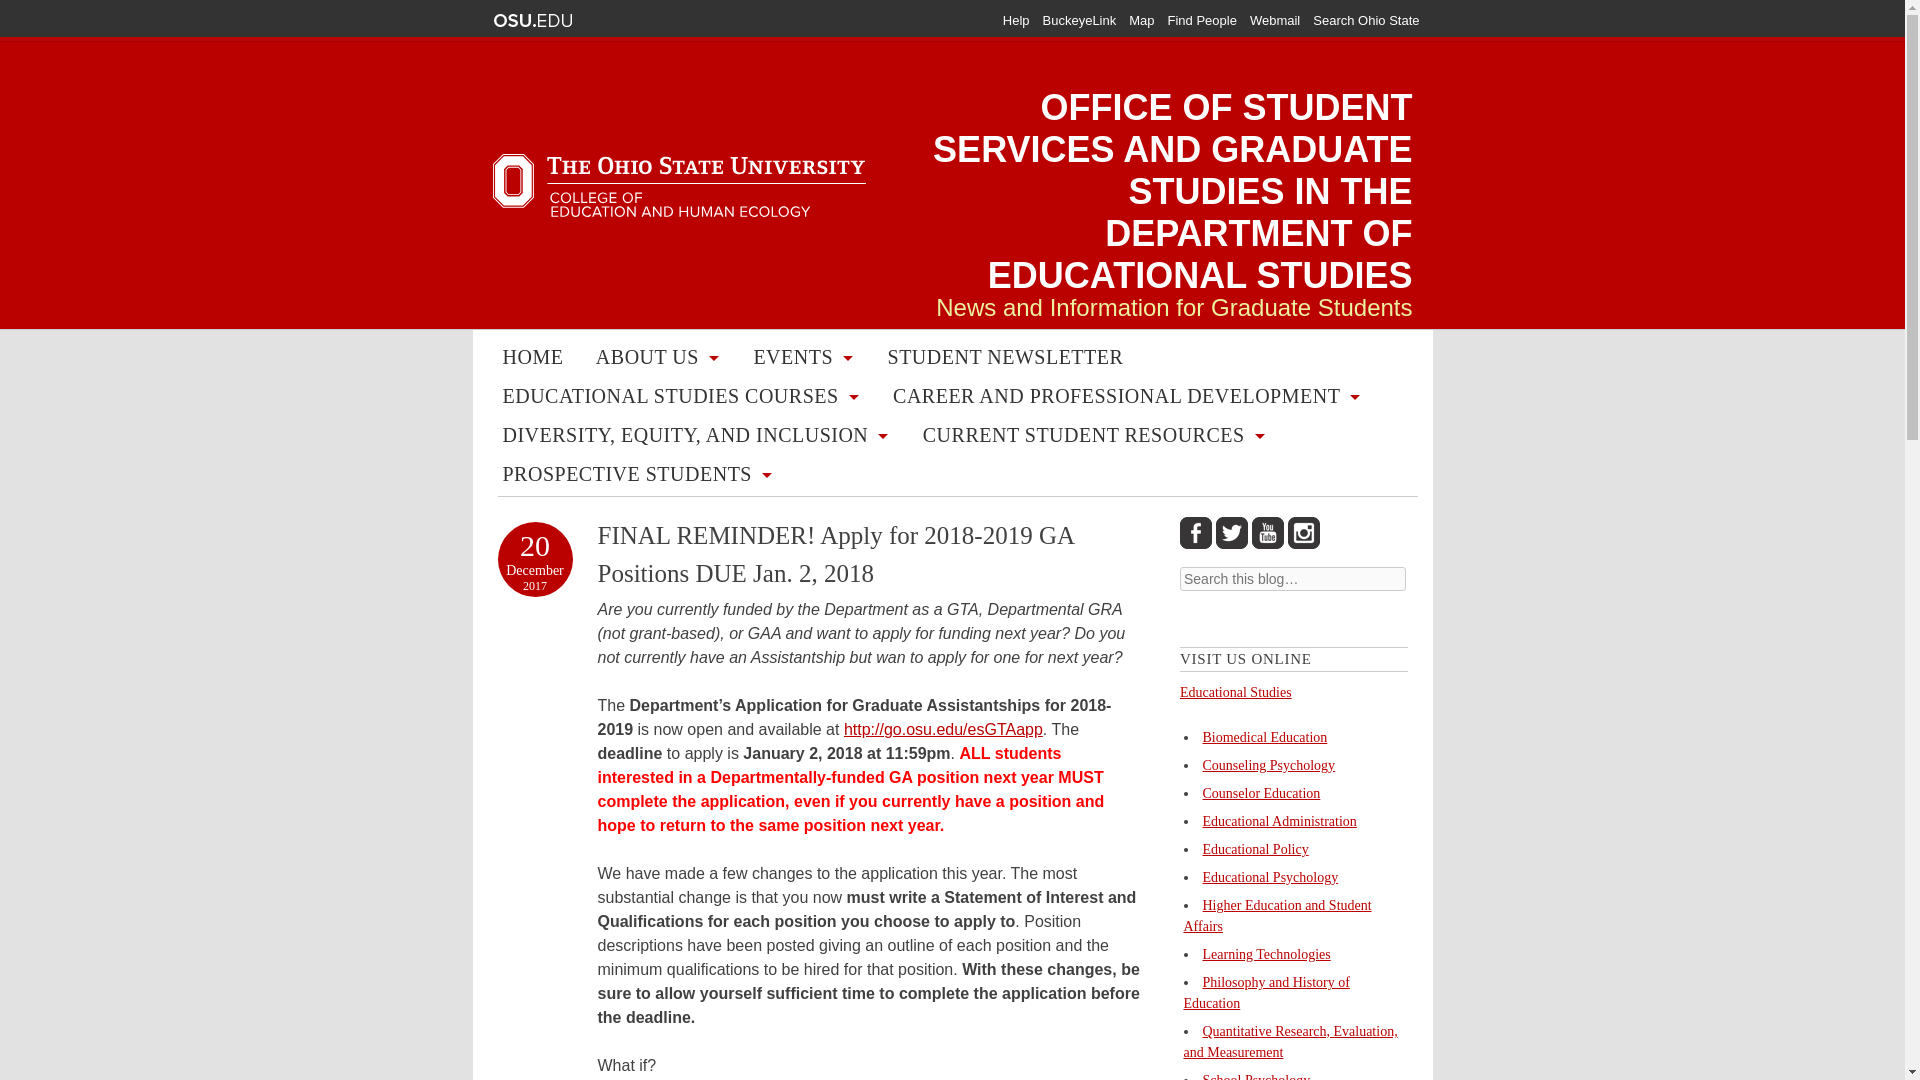 This screenshot has height=1080, width=1920. Describe the element at coordinates (1366, 20) in the screenshot. I see `Search Ohio State` at that location.